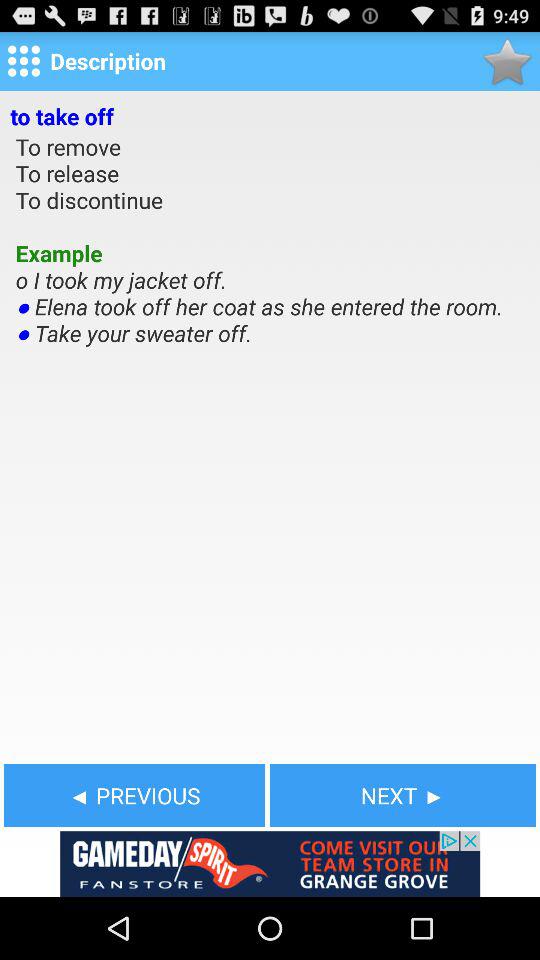  I want to click on advertisement for gameday spirit fanstore, so click(270, 864).